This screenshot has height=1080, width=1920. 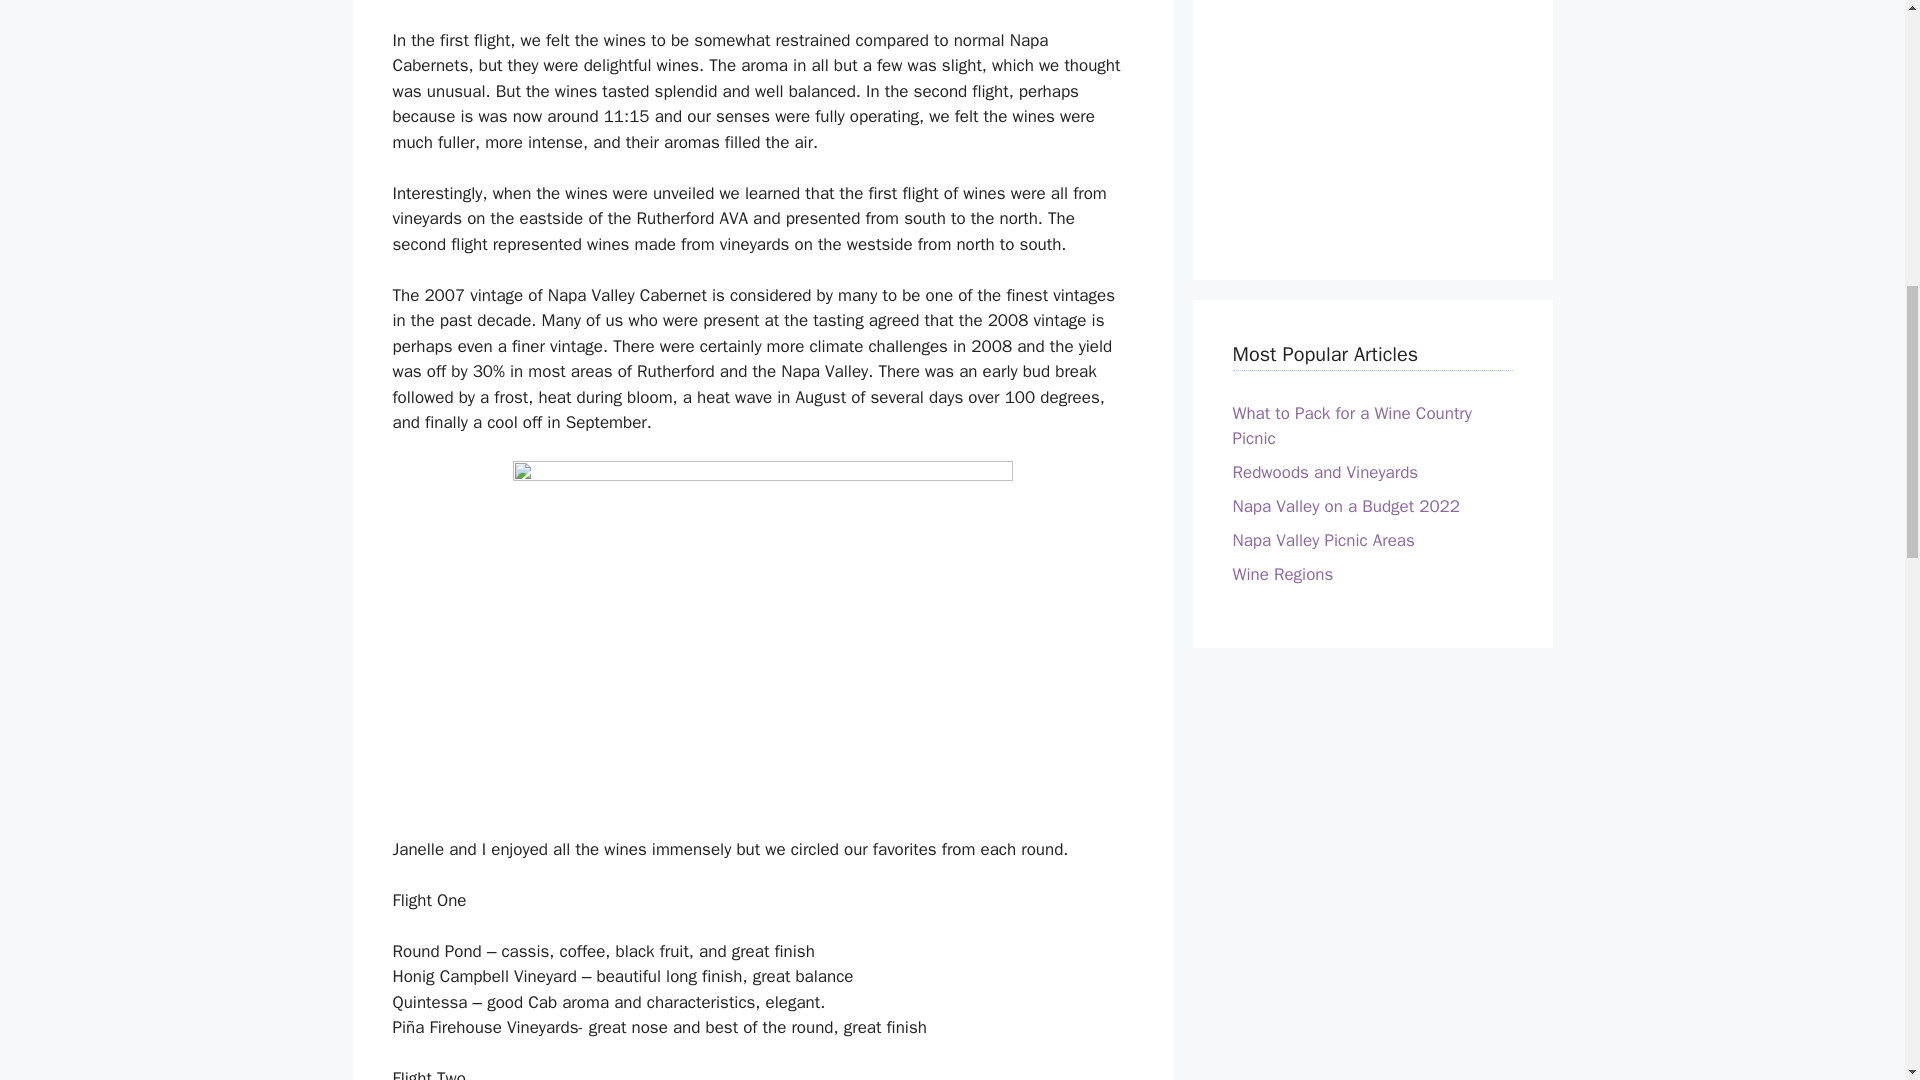 I want to click on Advertisement, so click(x=1372, y=115).